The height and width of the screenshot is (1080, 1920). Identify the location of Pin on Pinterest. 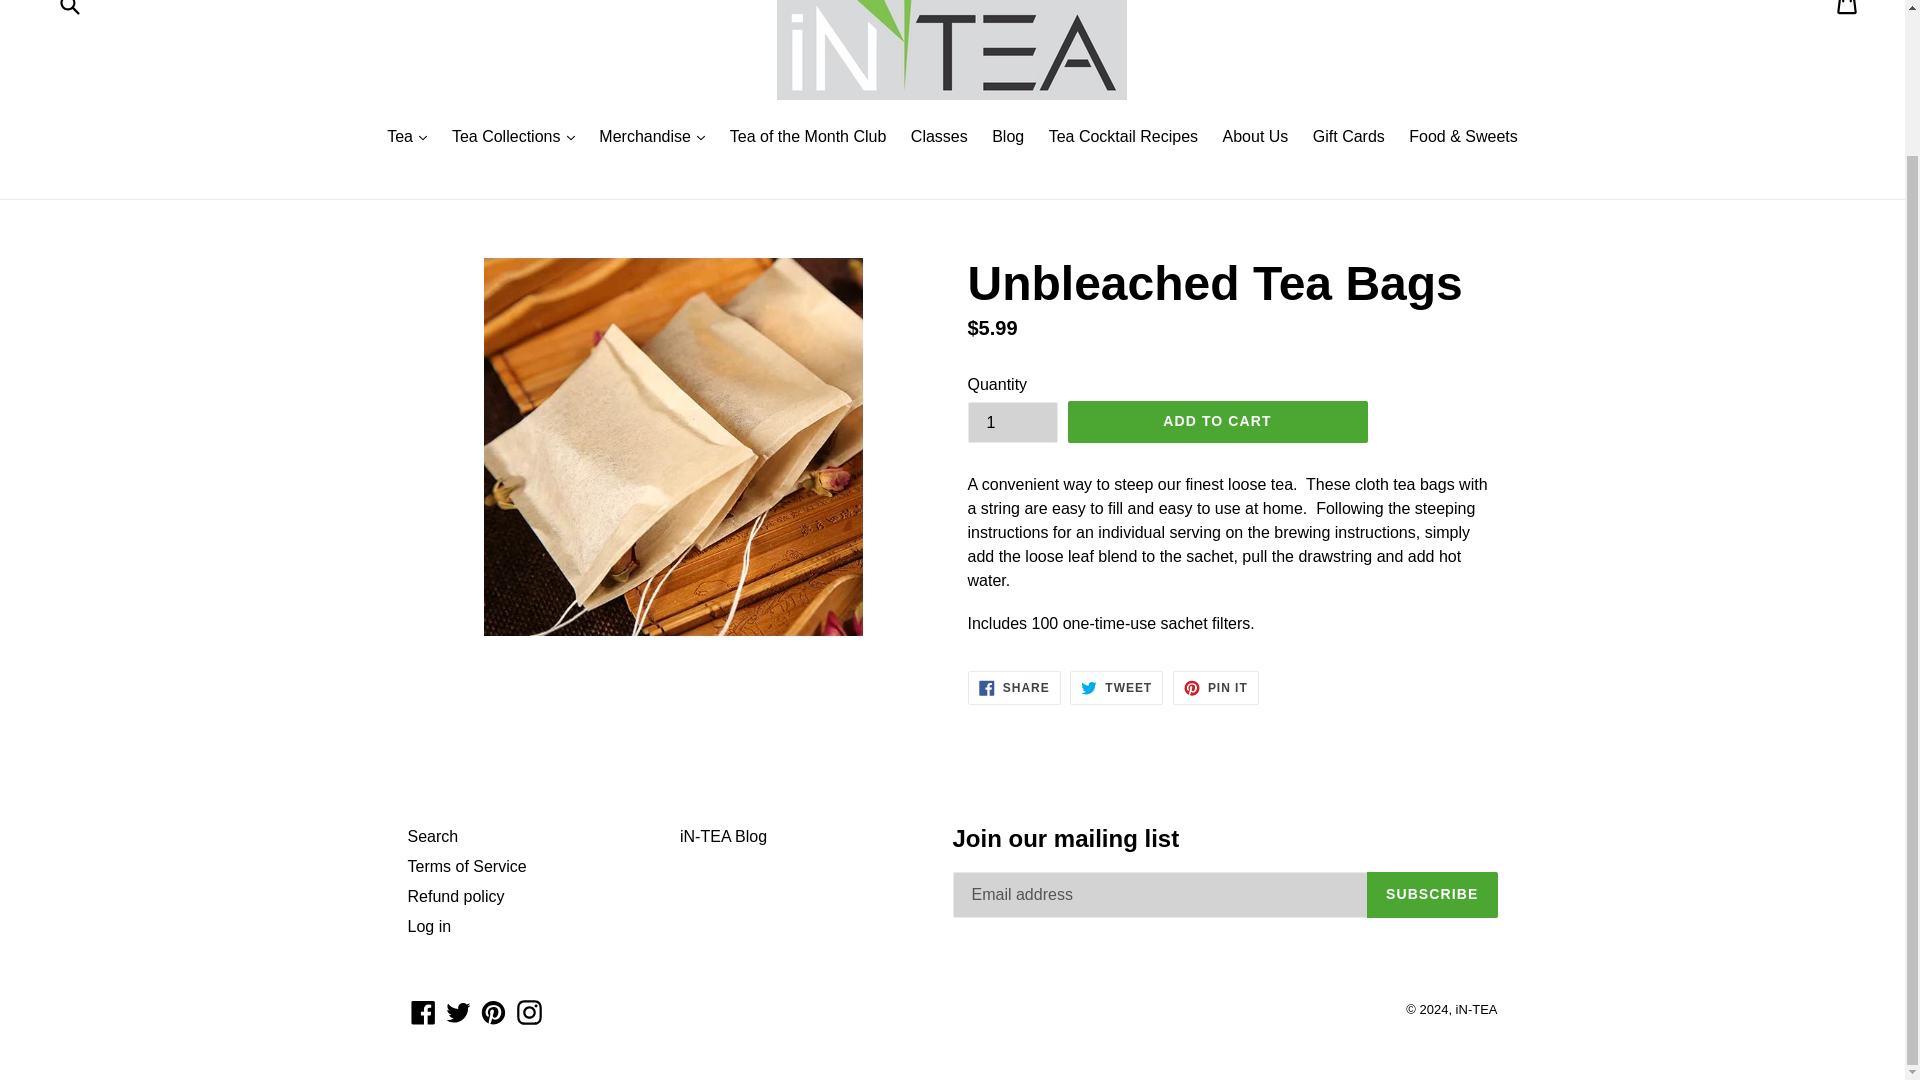
(1216, 688).